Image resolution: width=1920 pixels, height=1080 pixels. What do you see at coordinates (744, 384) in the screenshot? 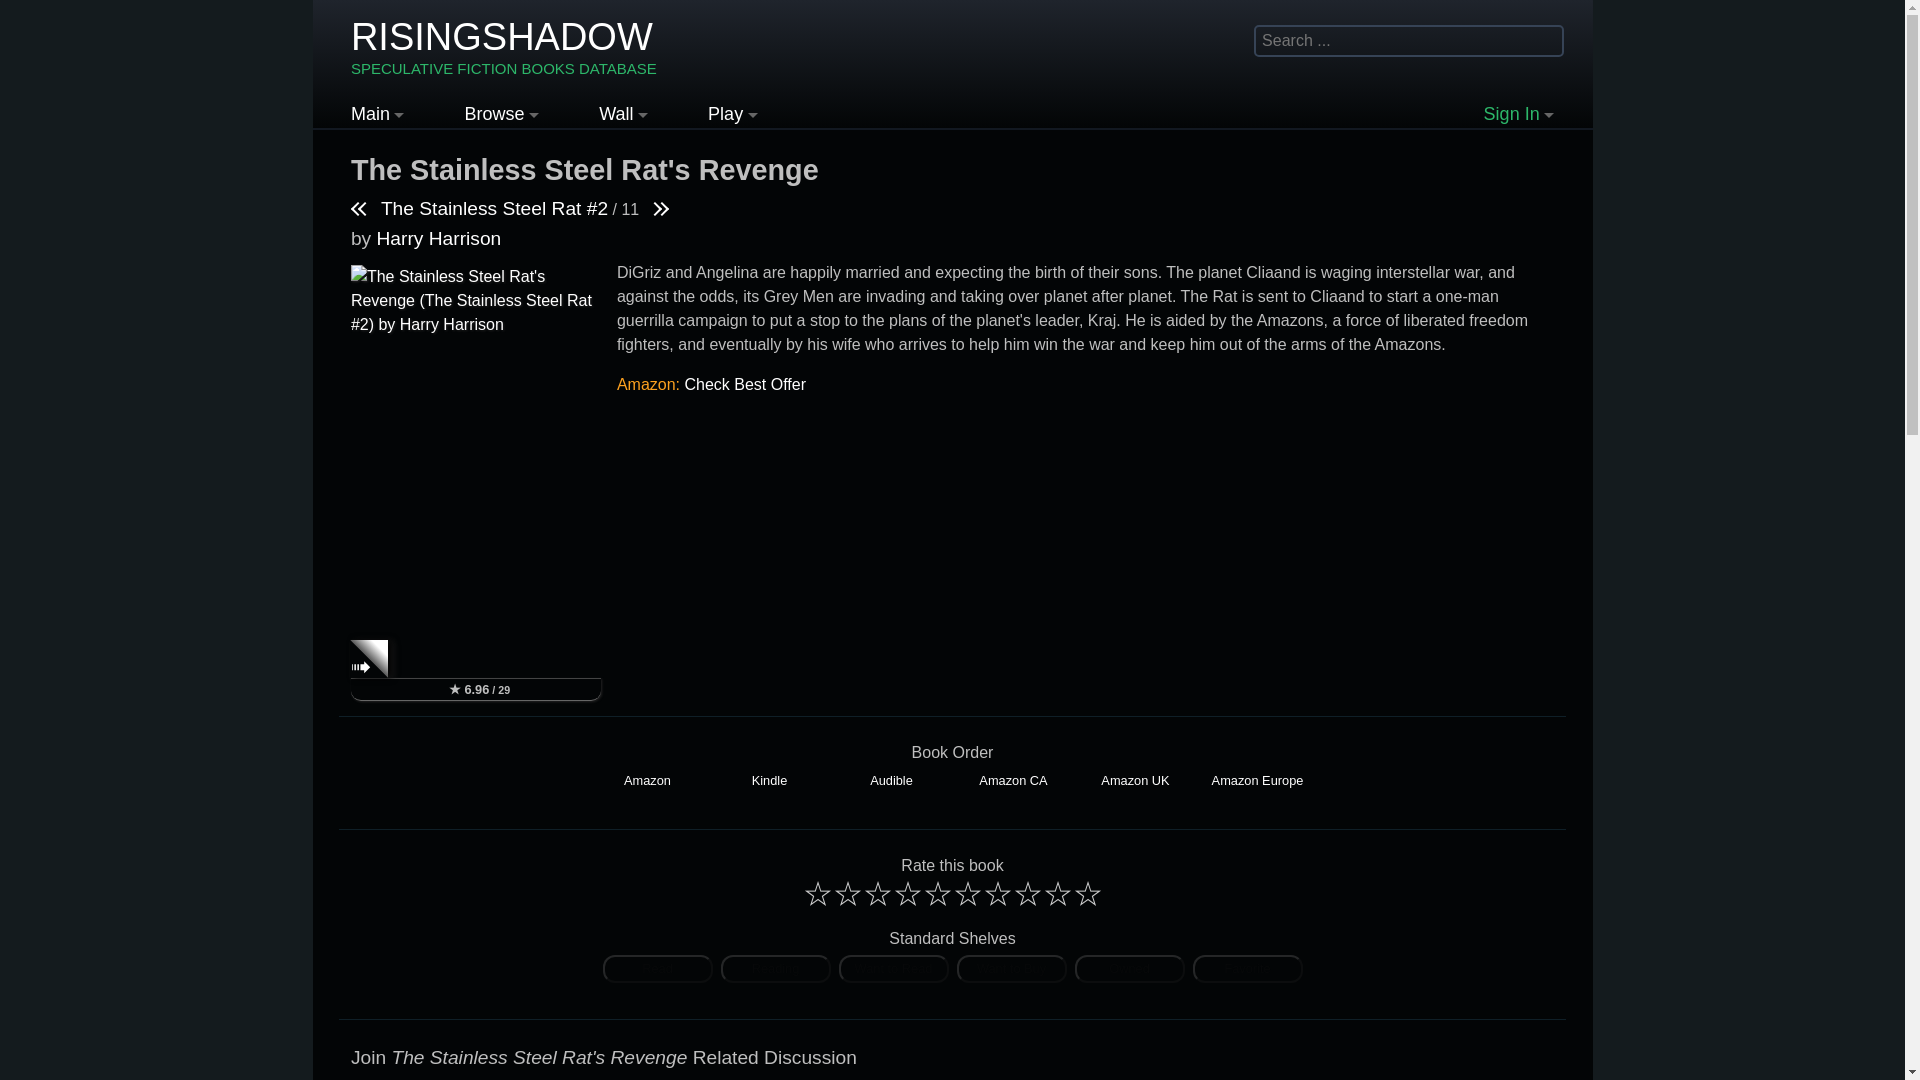
I see `Check Best Offer` at bounding box center [744, 384].